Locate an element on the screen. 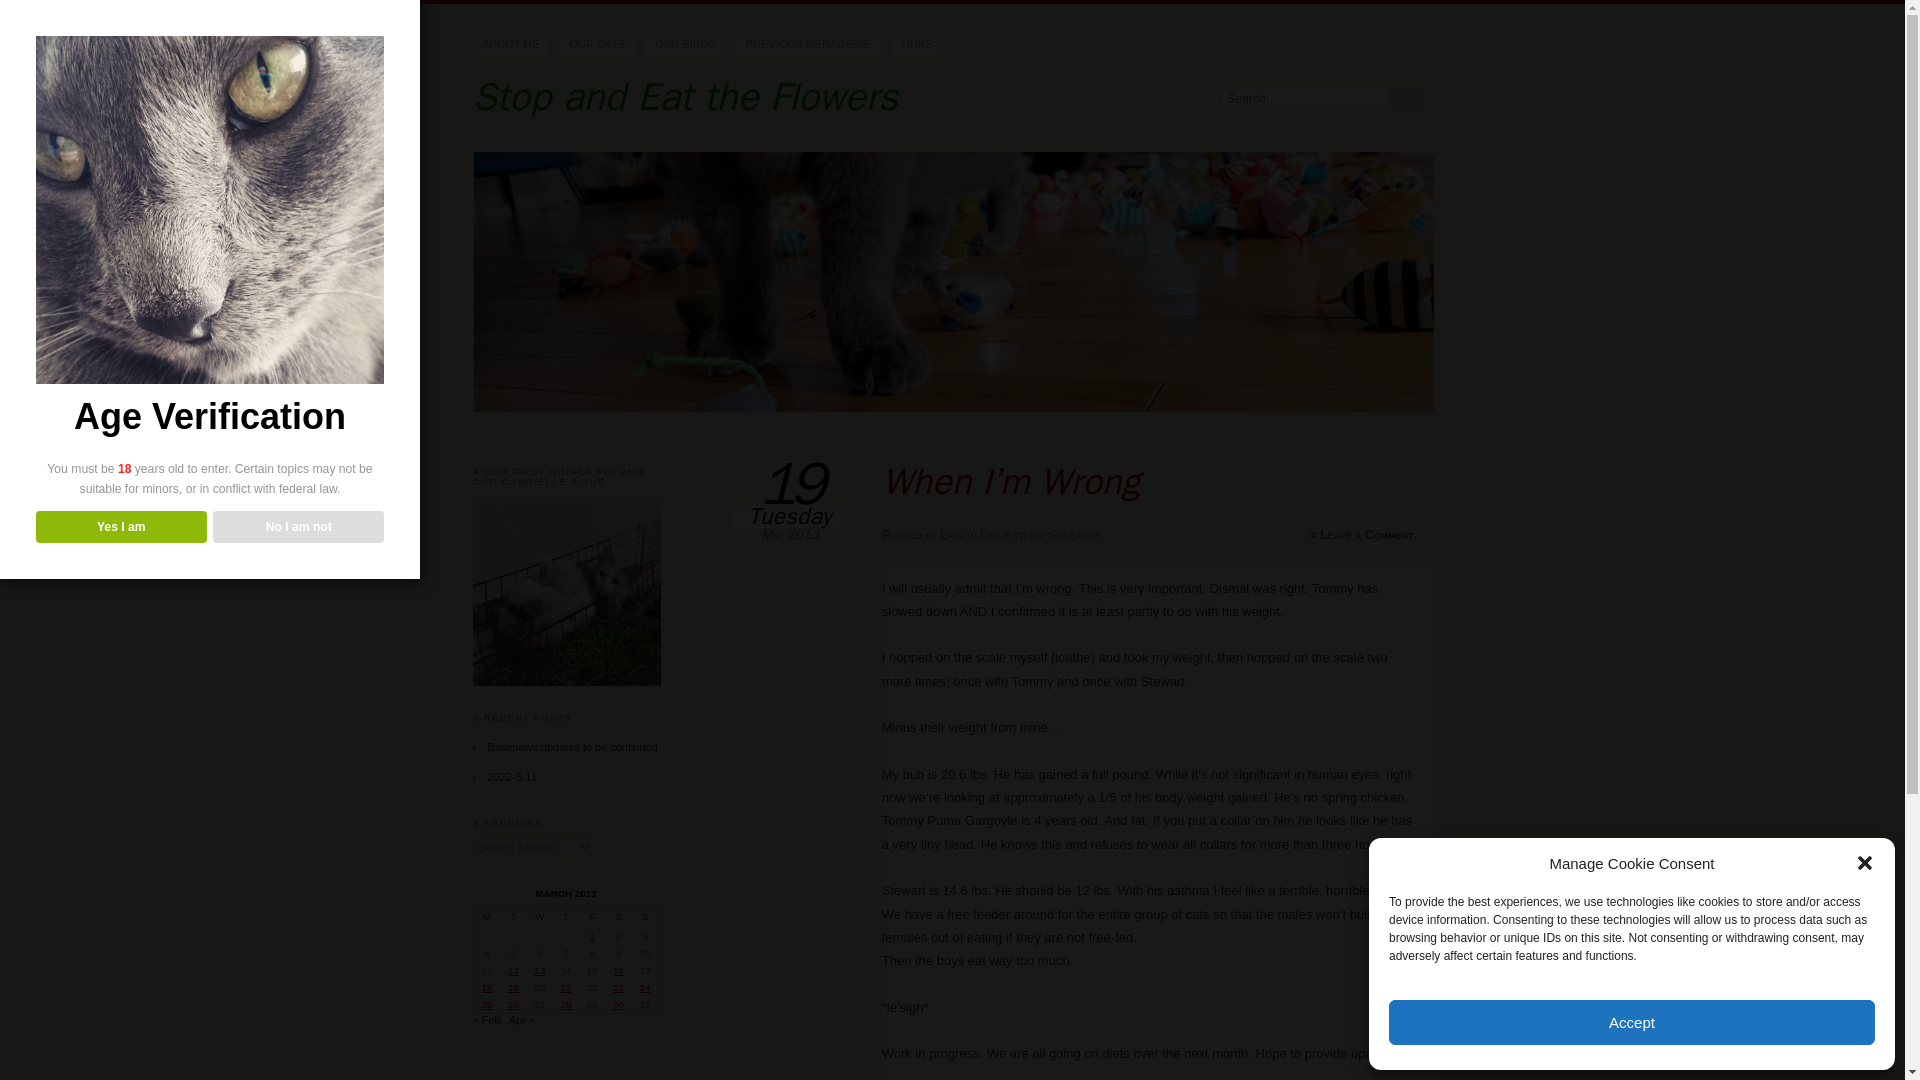 The image size is (1920, 1080). Saturday is located at coordinates (618, 916).